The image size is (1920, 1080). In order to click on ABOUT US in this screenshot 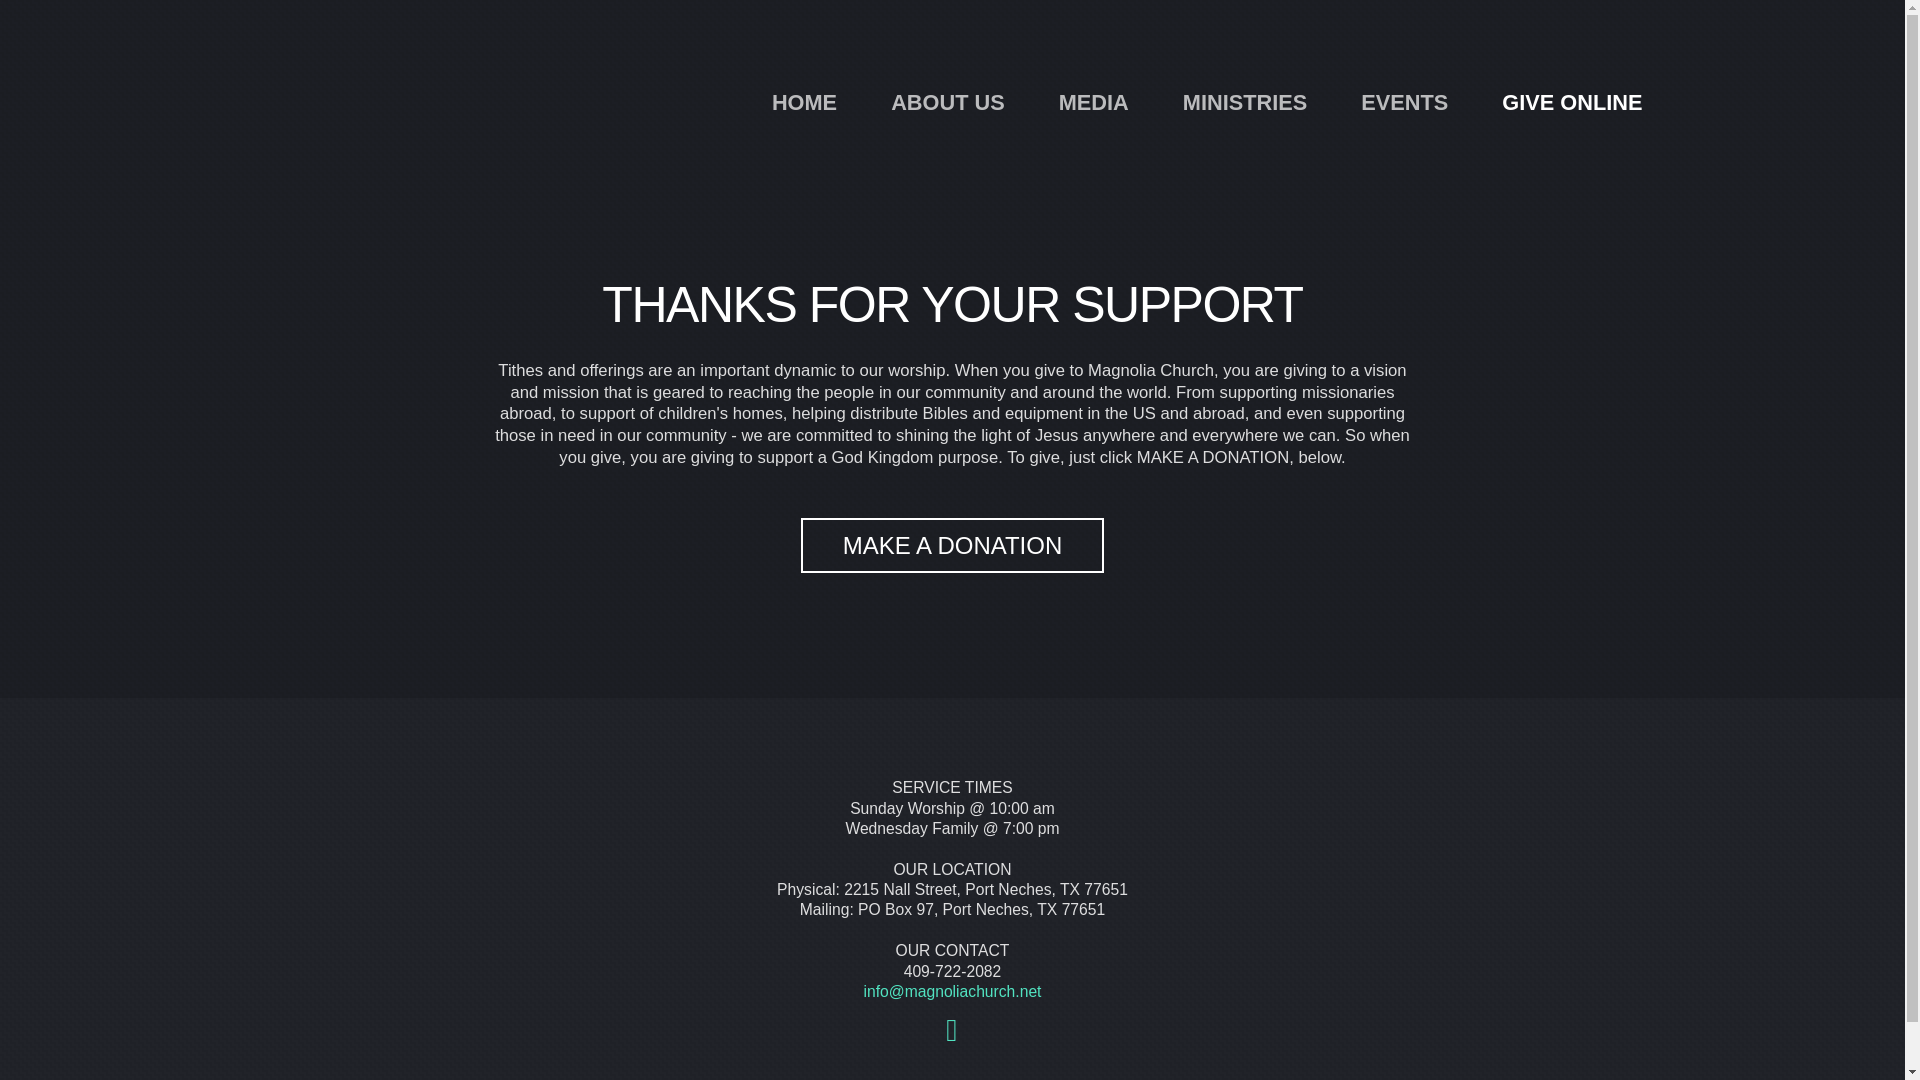, I will do `click(948, 102)`.